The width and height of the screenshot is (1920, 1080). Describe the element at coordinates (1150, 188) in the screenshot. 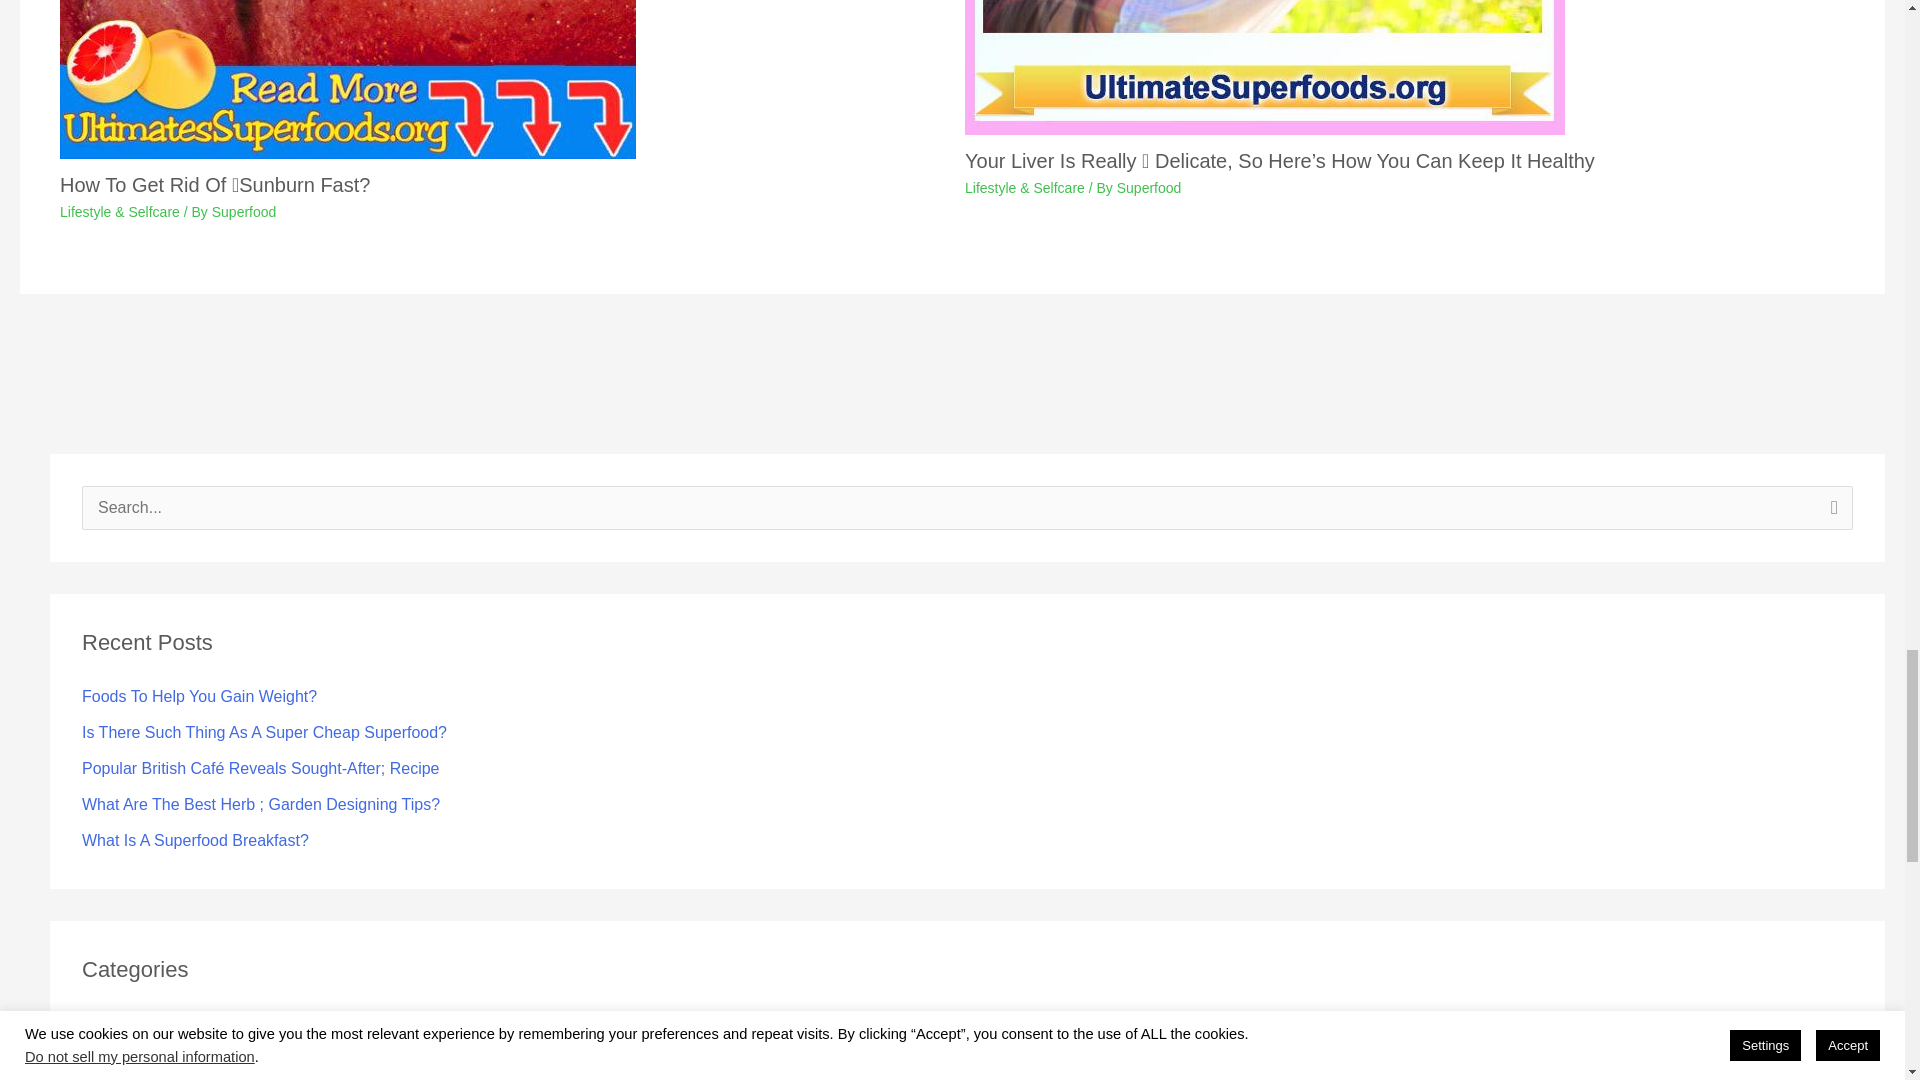

I see `View all posts by Superfood` at that location.